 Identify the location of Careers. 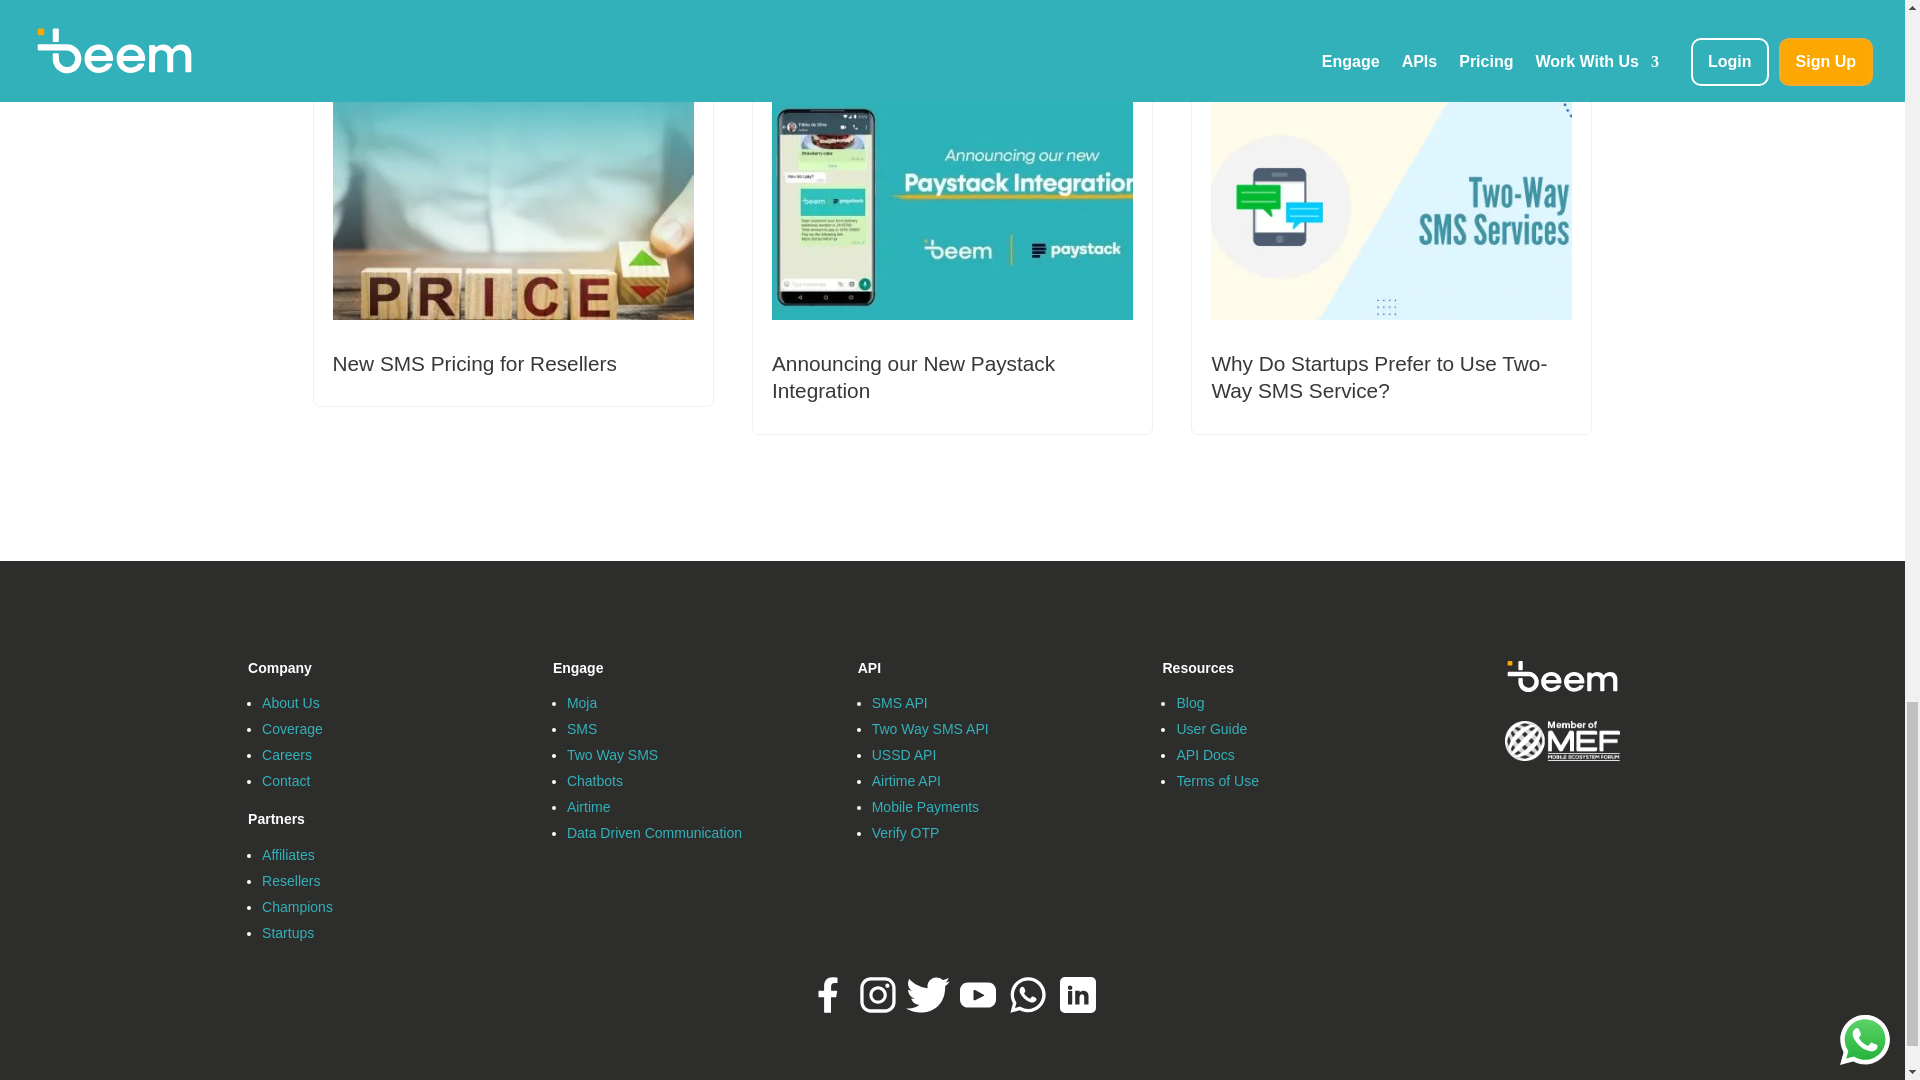
(286, 754).